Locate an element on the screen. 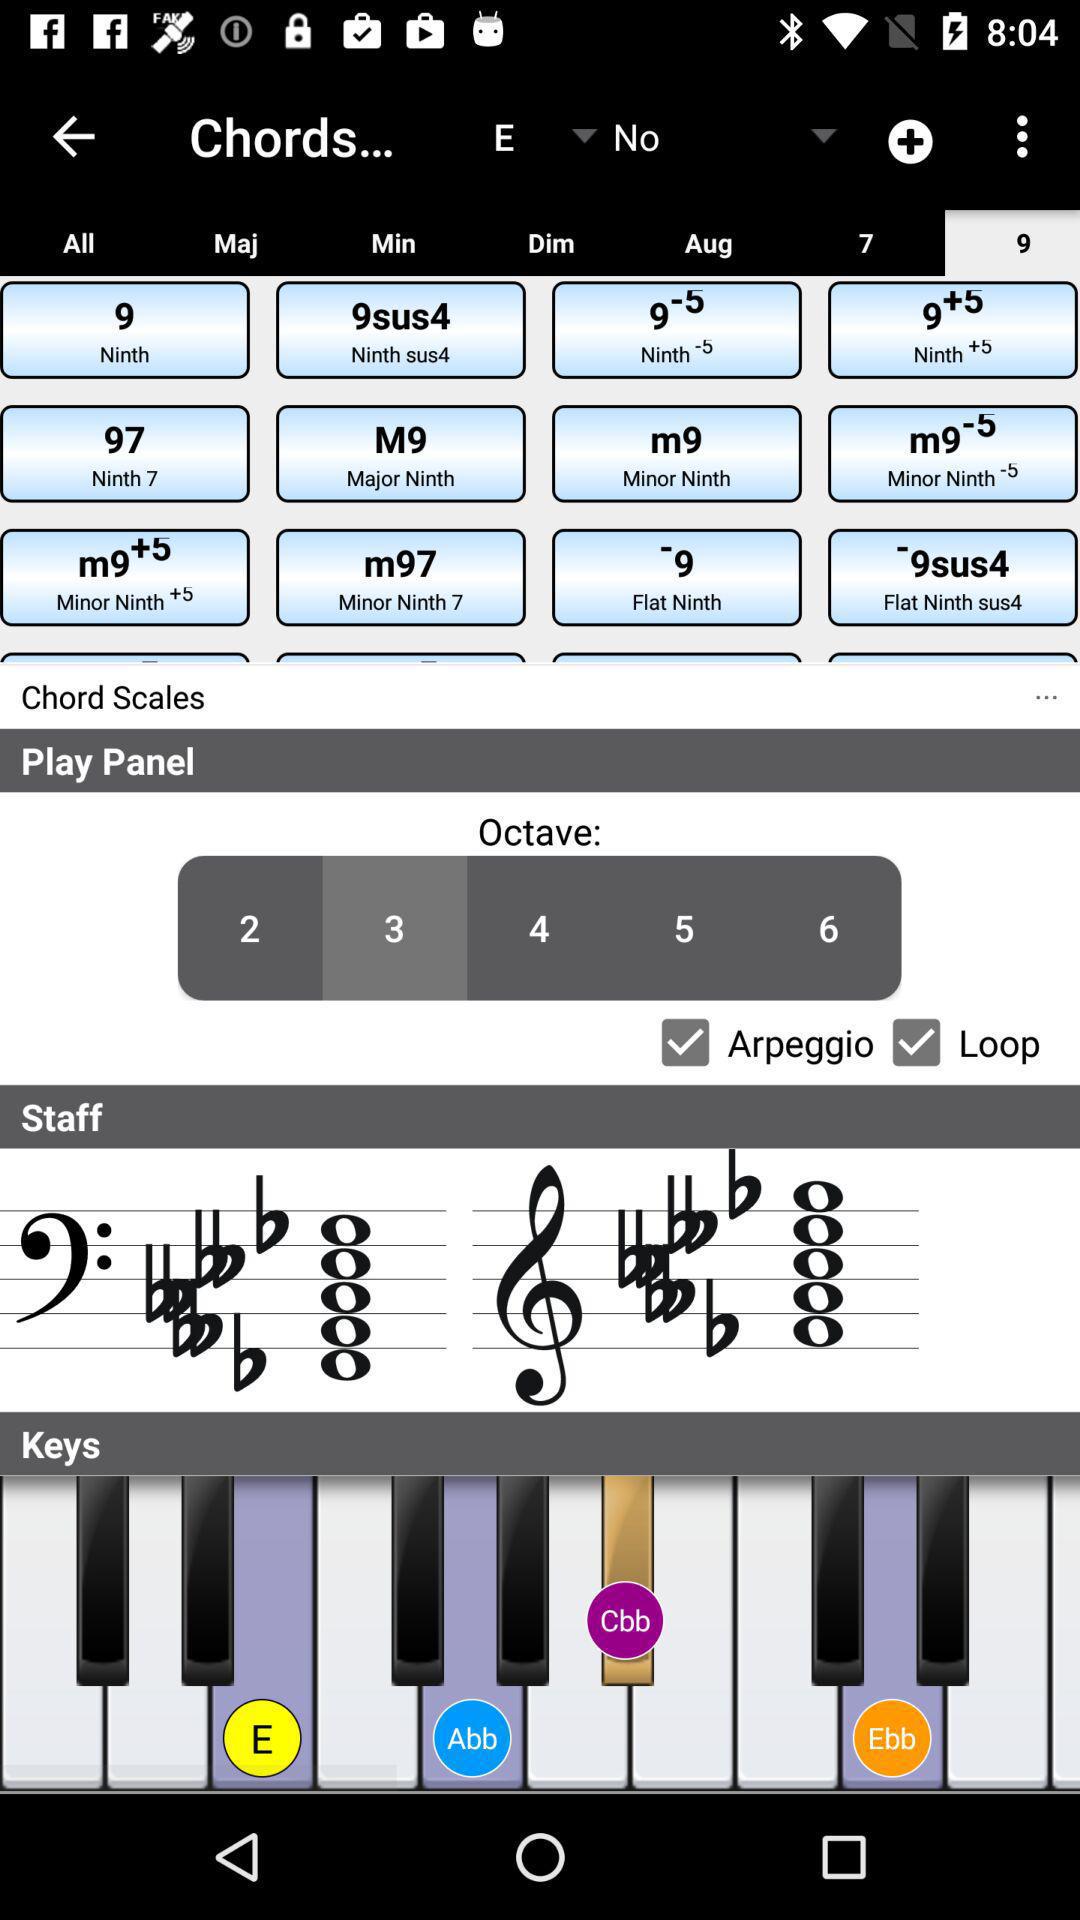 This screenshot has height=1920, width=1080. d keyboard key is located at coordinates (158, 1634).